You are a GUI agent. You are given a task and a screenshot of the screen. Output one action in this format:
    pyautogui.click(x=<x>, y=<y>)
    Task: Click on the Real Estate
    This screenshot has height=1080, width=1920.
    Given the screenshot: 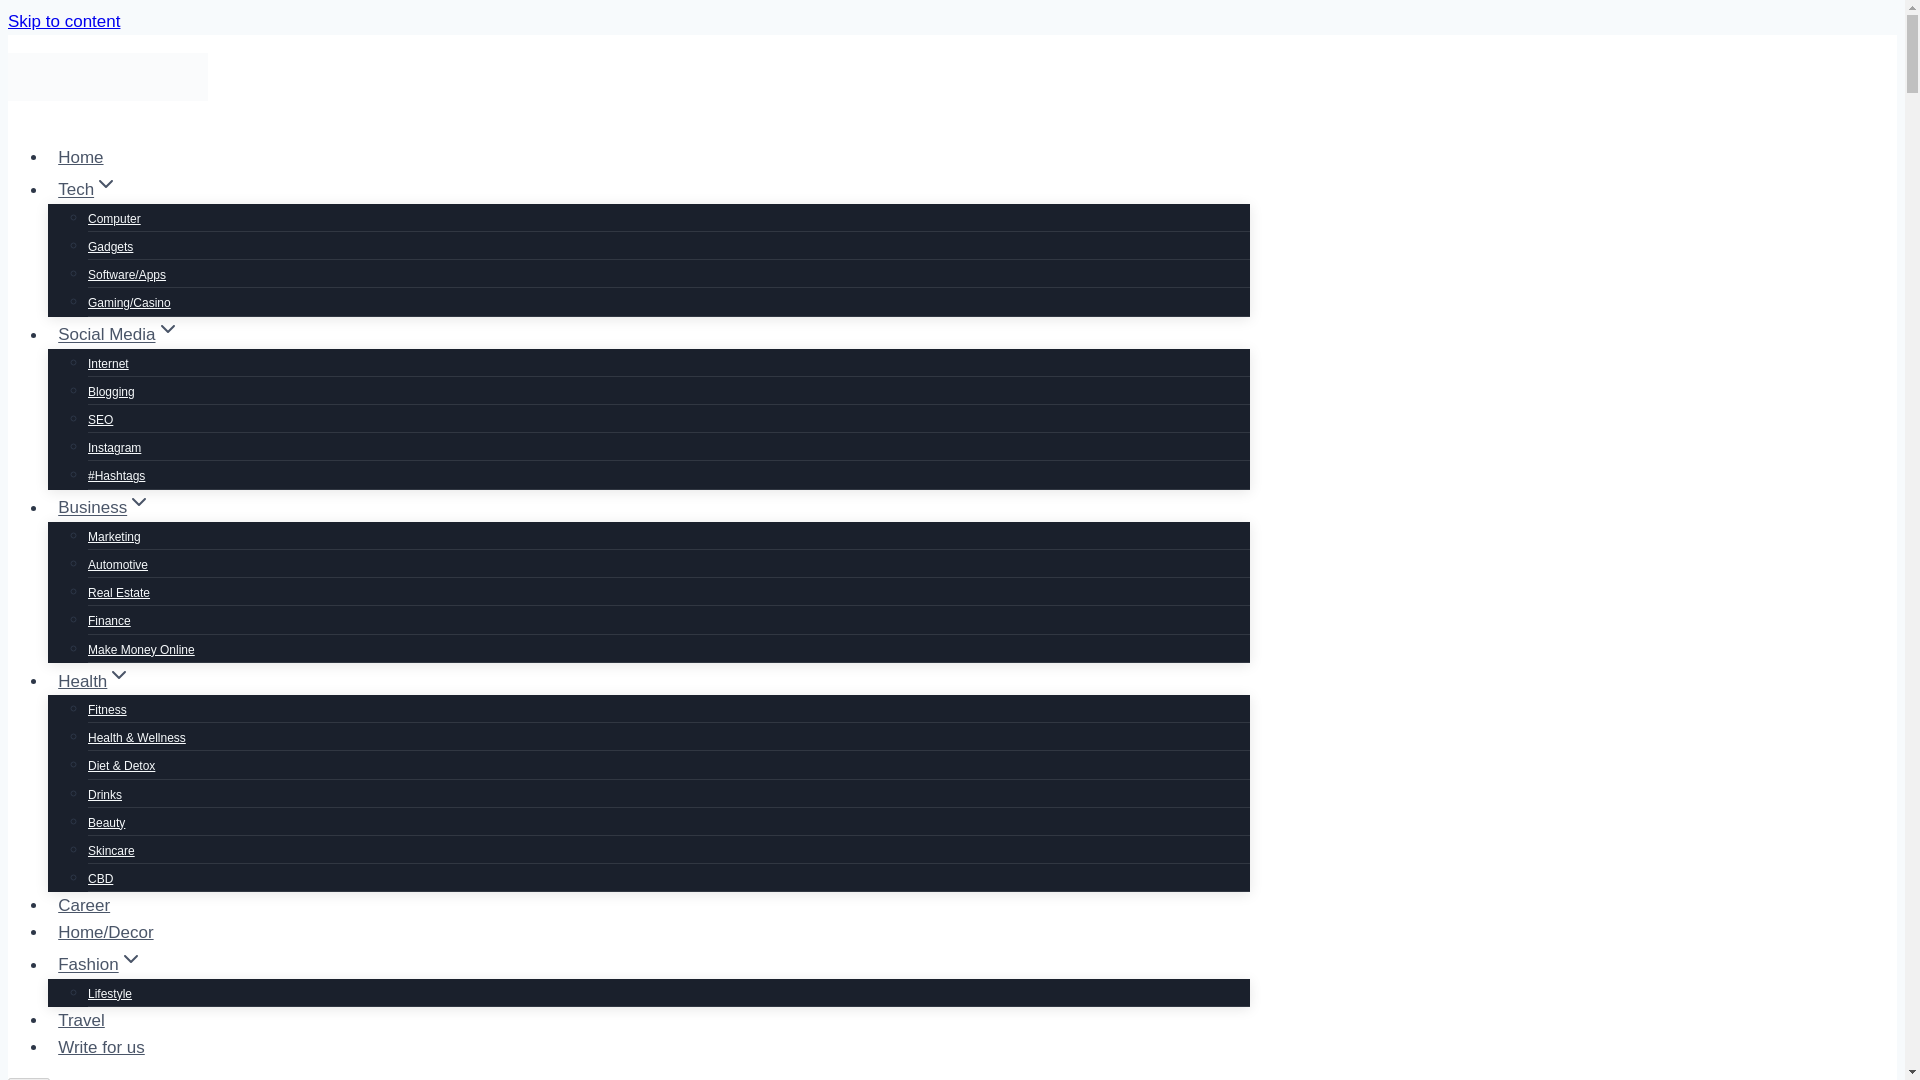 What is the action you would take?
    pyautogui.click(x=118, y=592)
    